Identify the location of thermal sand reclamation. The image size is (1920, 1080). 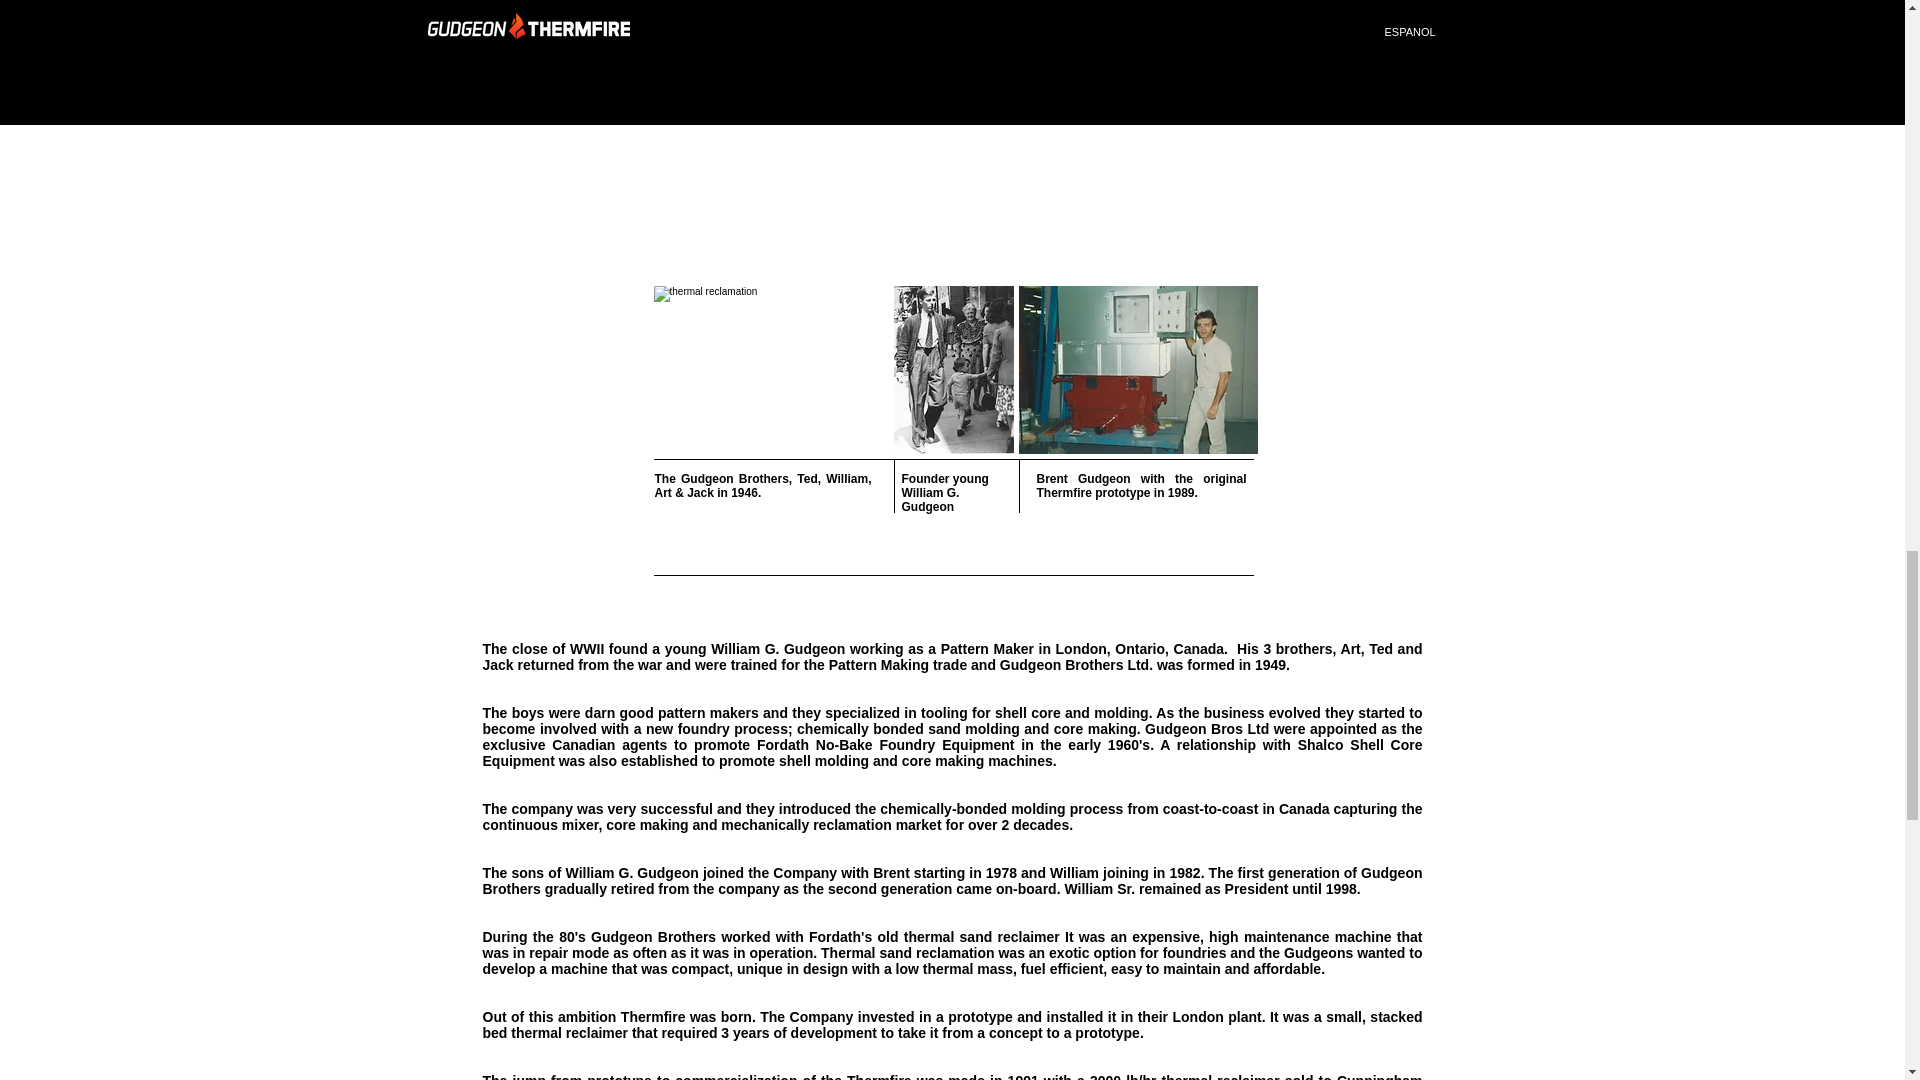
(1137, 370).